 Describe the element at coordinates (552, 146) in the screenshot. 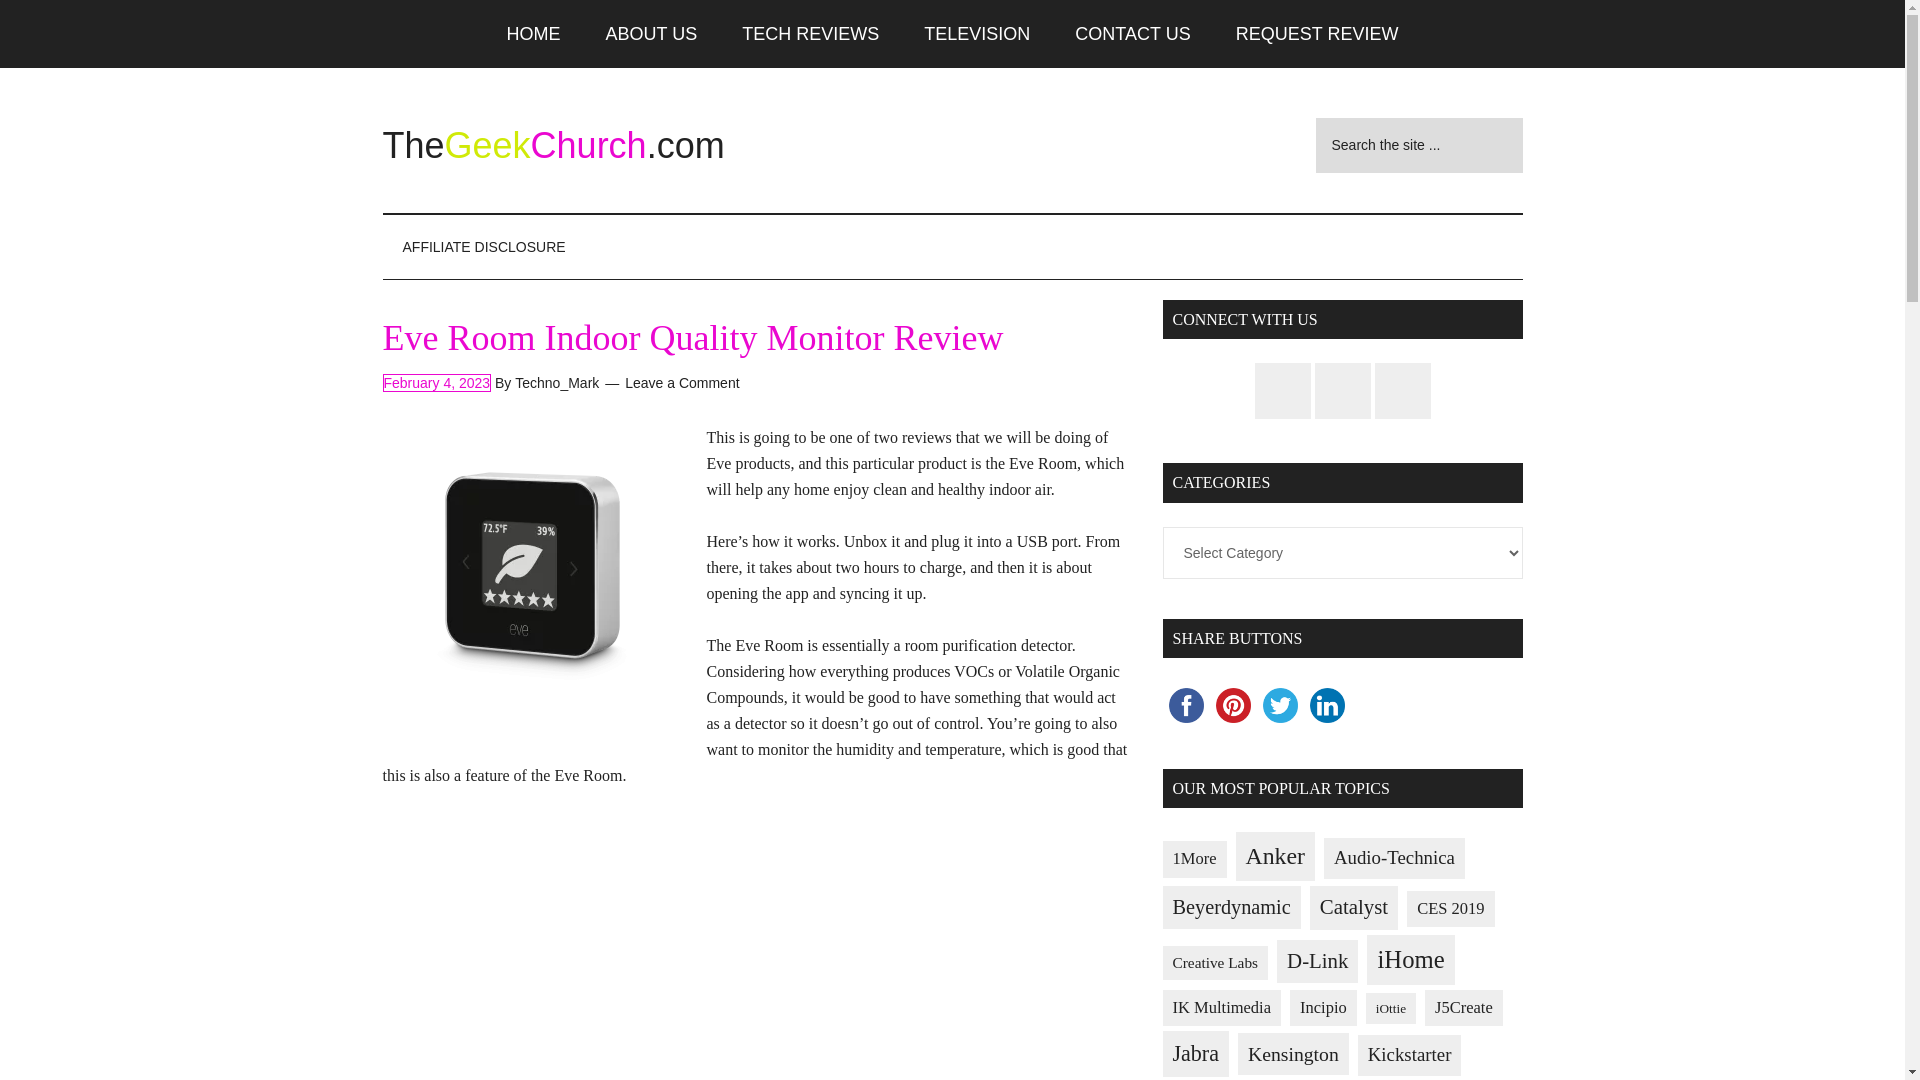

I see `TheGeekChurch.com` at that location.